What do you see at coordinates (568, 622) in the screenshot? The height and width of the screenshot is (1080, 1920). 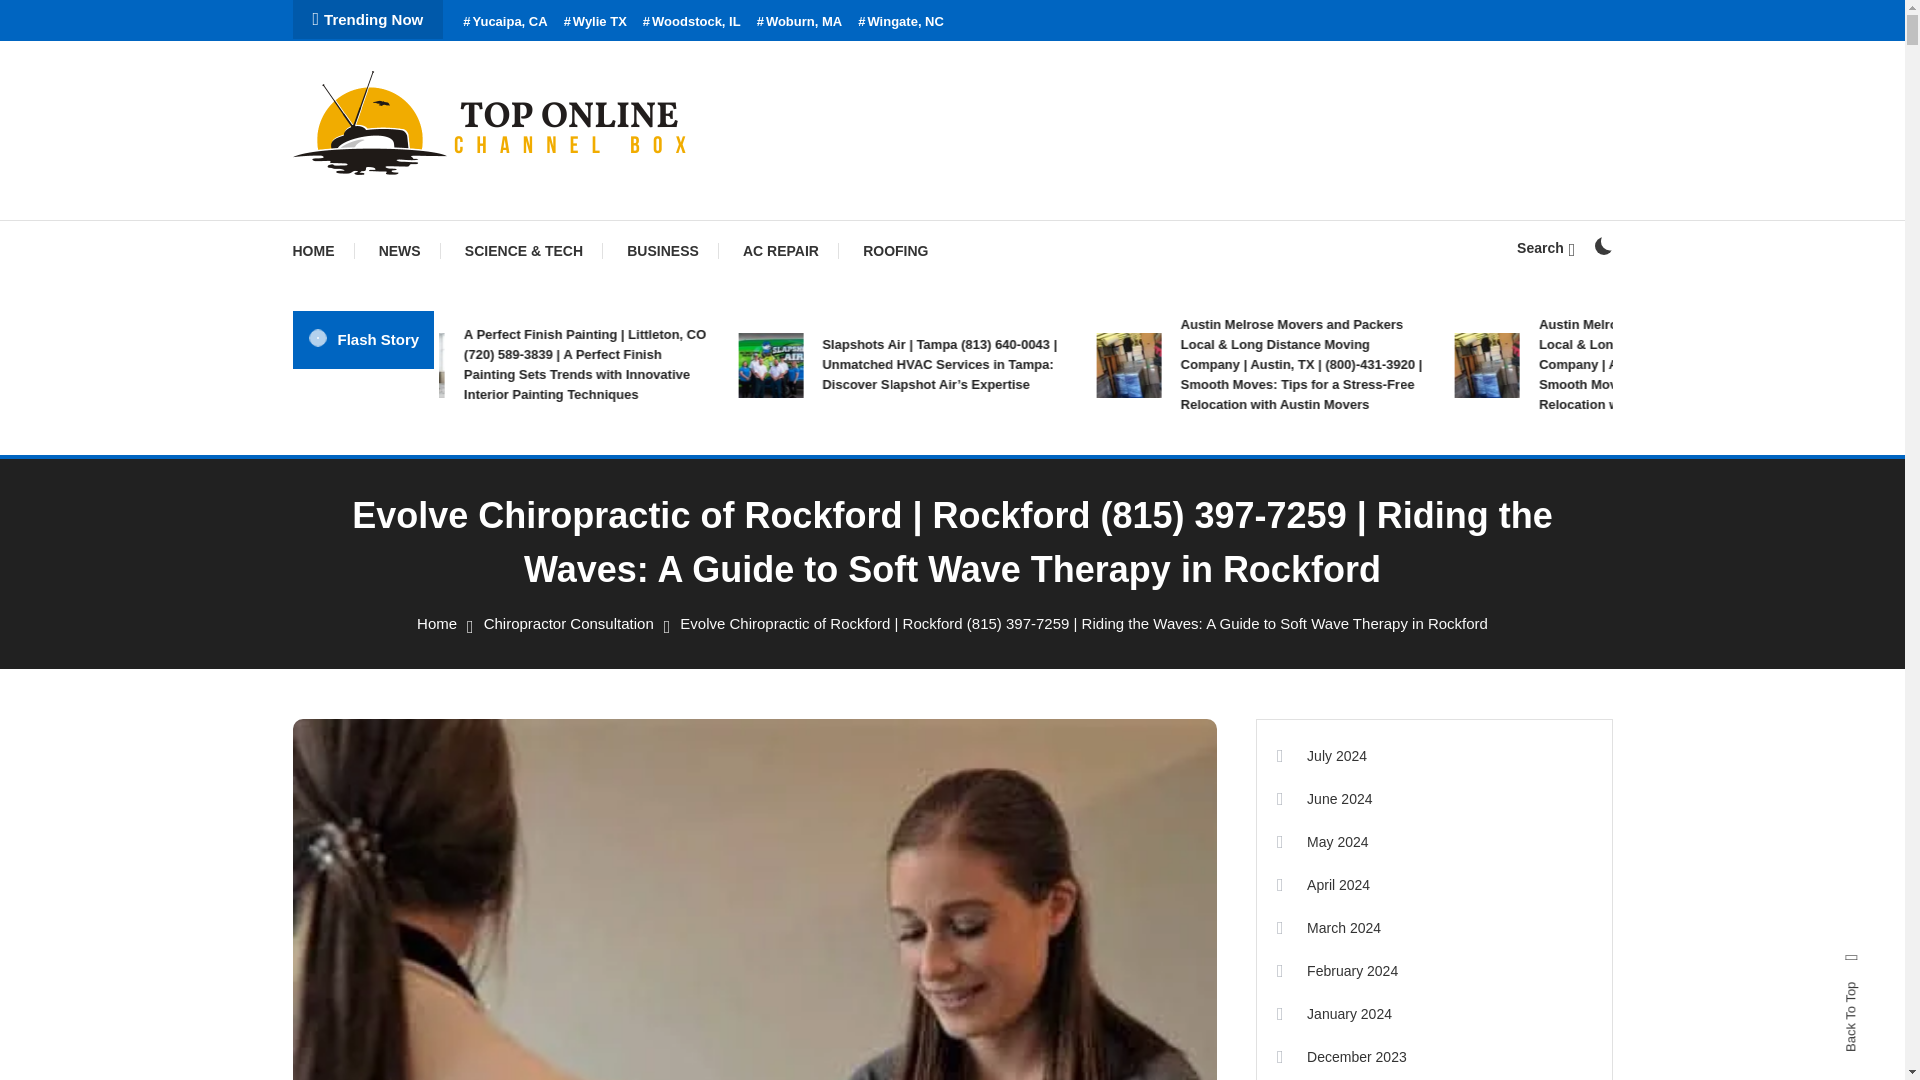 I see `Chiropractor Consultation` at bounding box center [568, 622].